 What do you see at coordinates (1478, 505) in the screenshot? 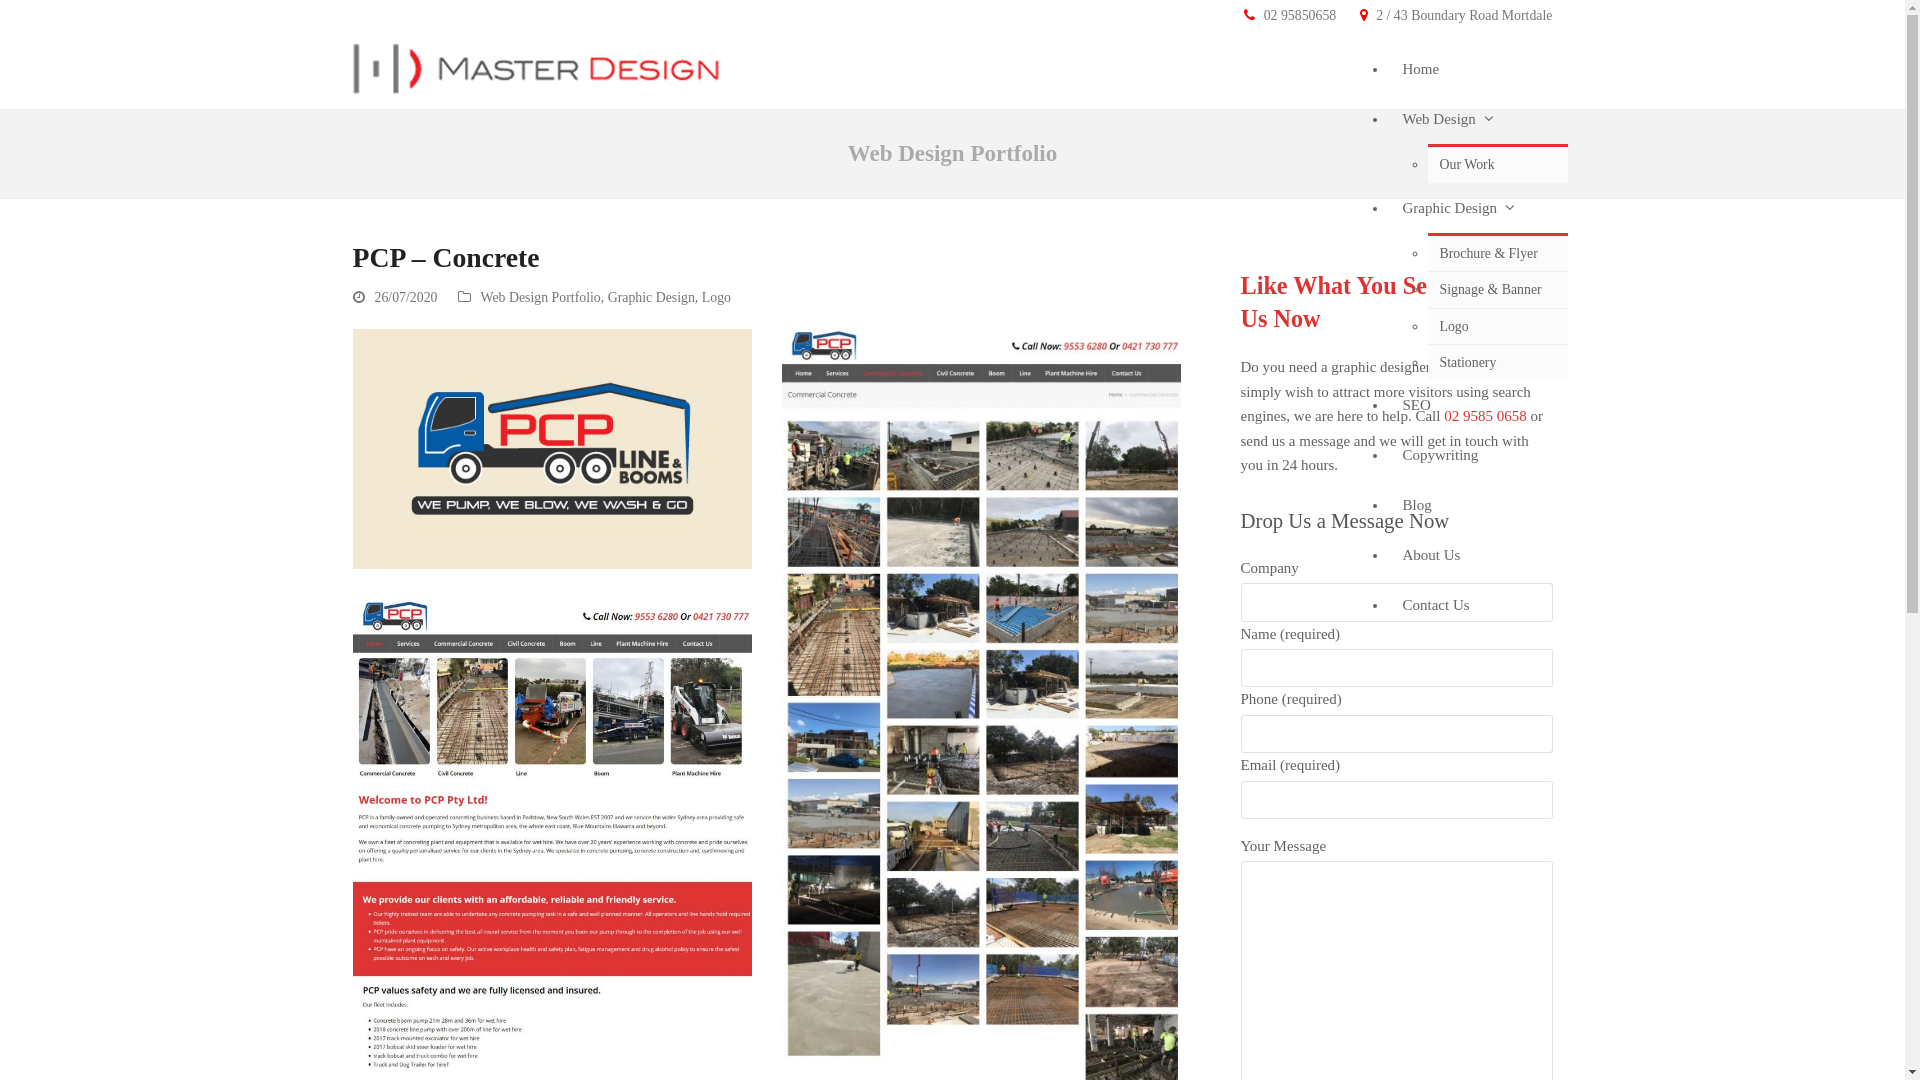
I see `Blog` at bounding box center [1478, 505].